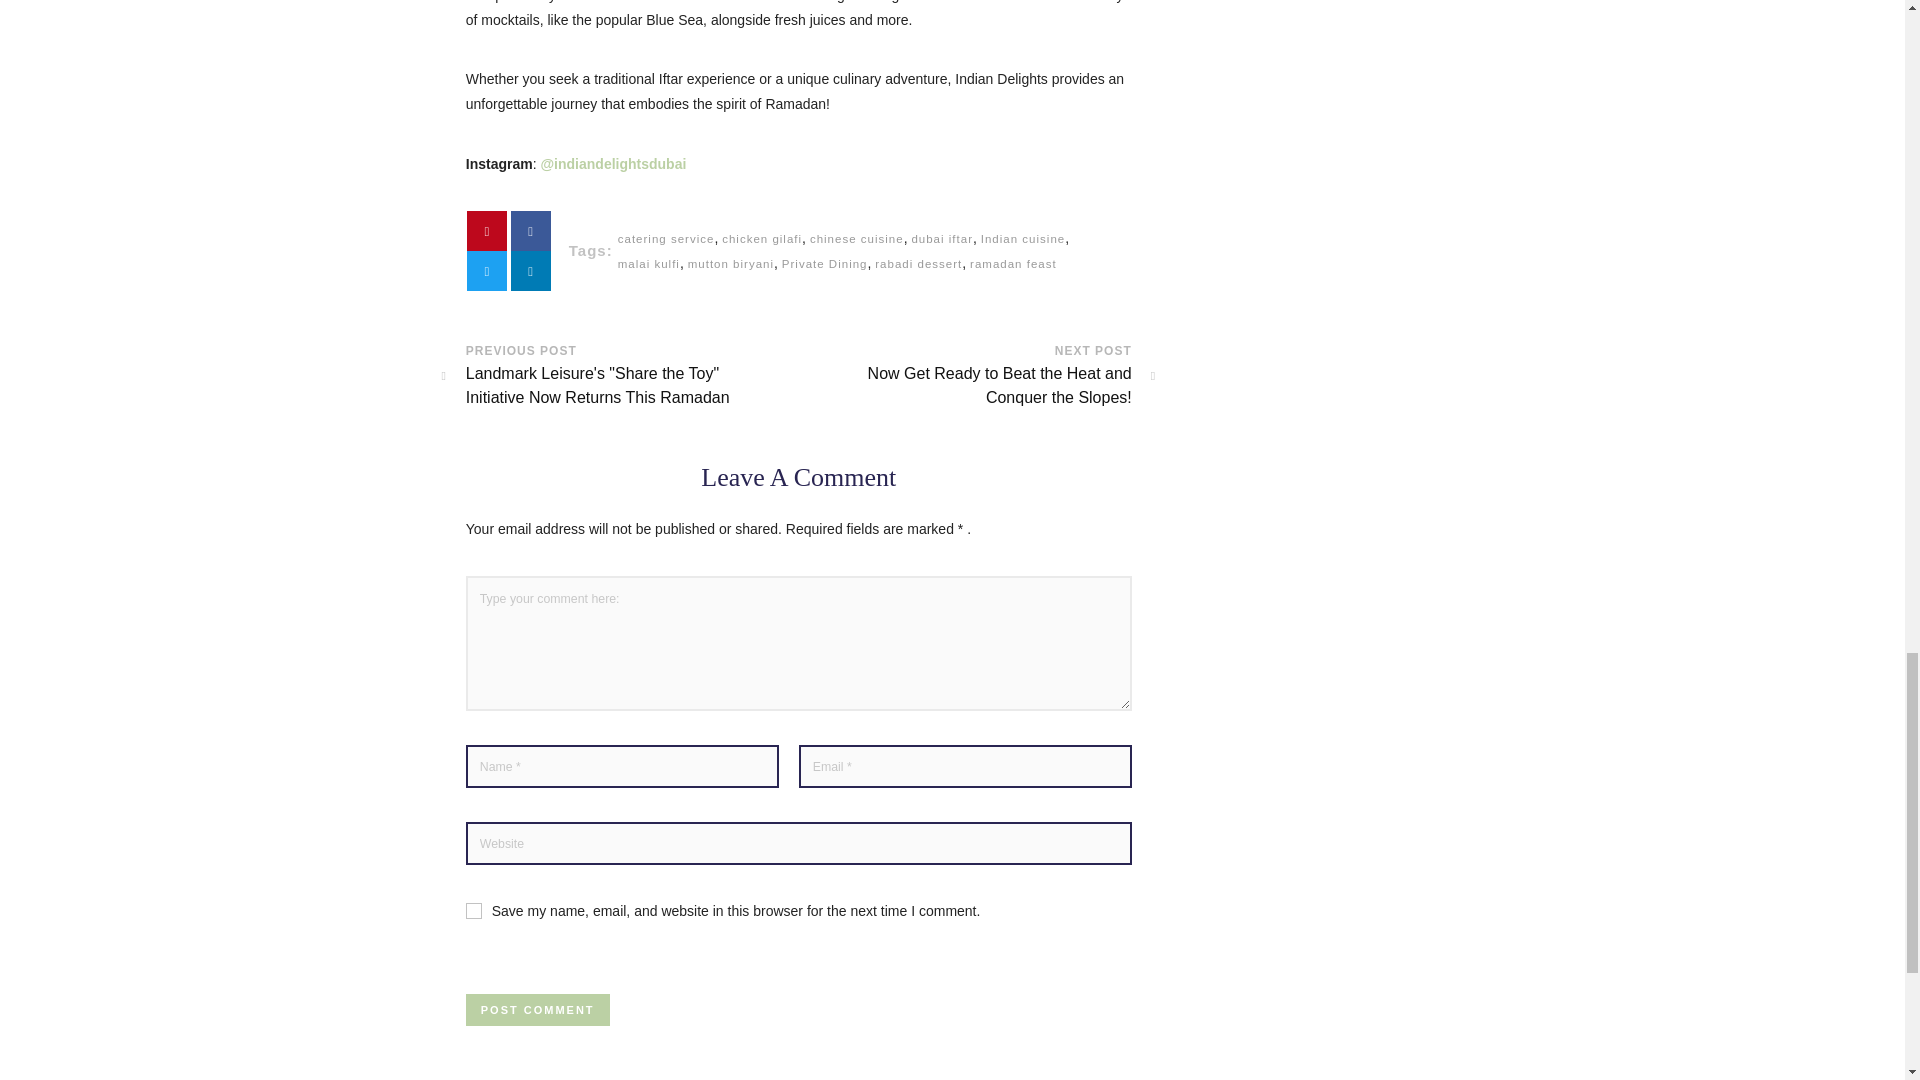 The height and width of the screenshot is (1080, 1920). What do you see at coordinates (1013, 264) in the screenshot?
I see `ramadan feast` at bounding box center [1013, 264].